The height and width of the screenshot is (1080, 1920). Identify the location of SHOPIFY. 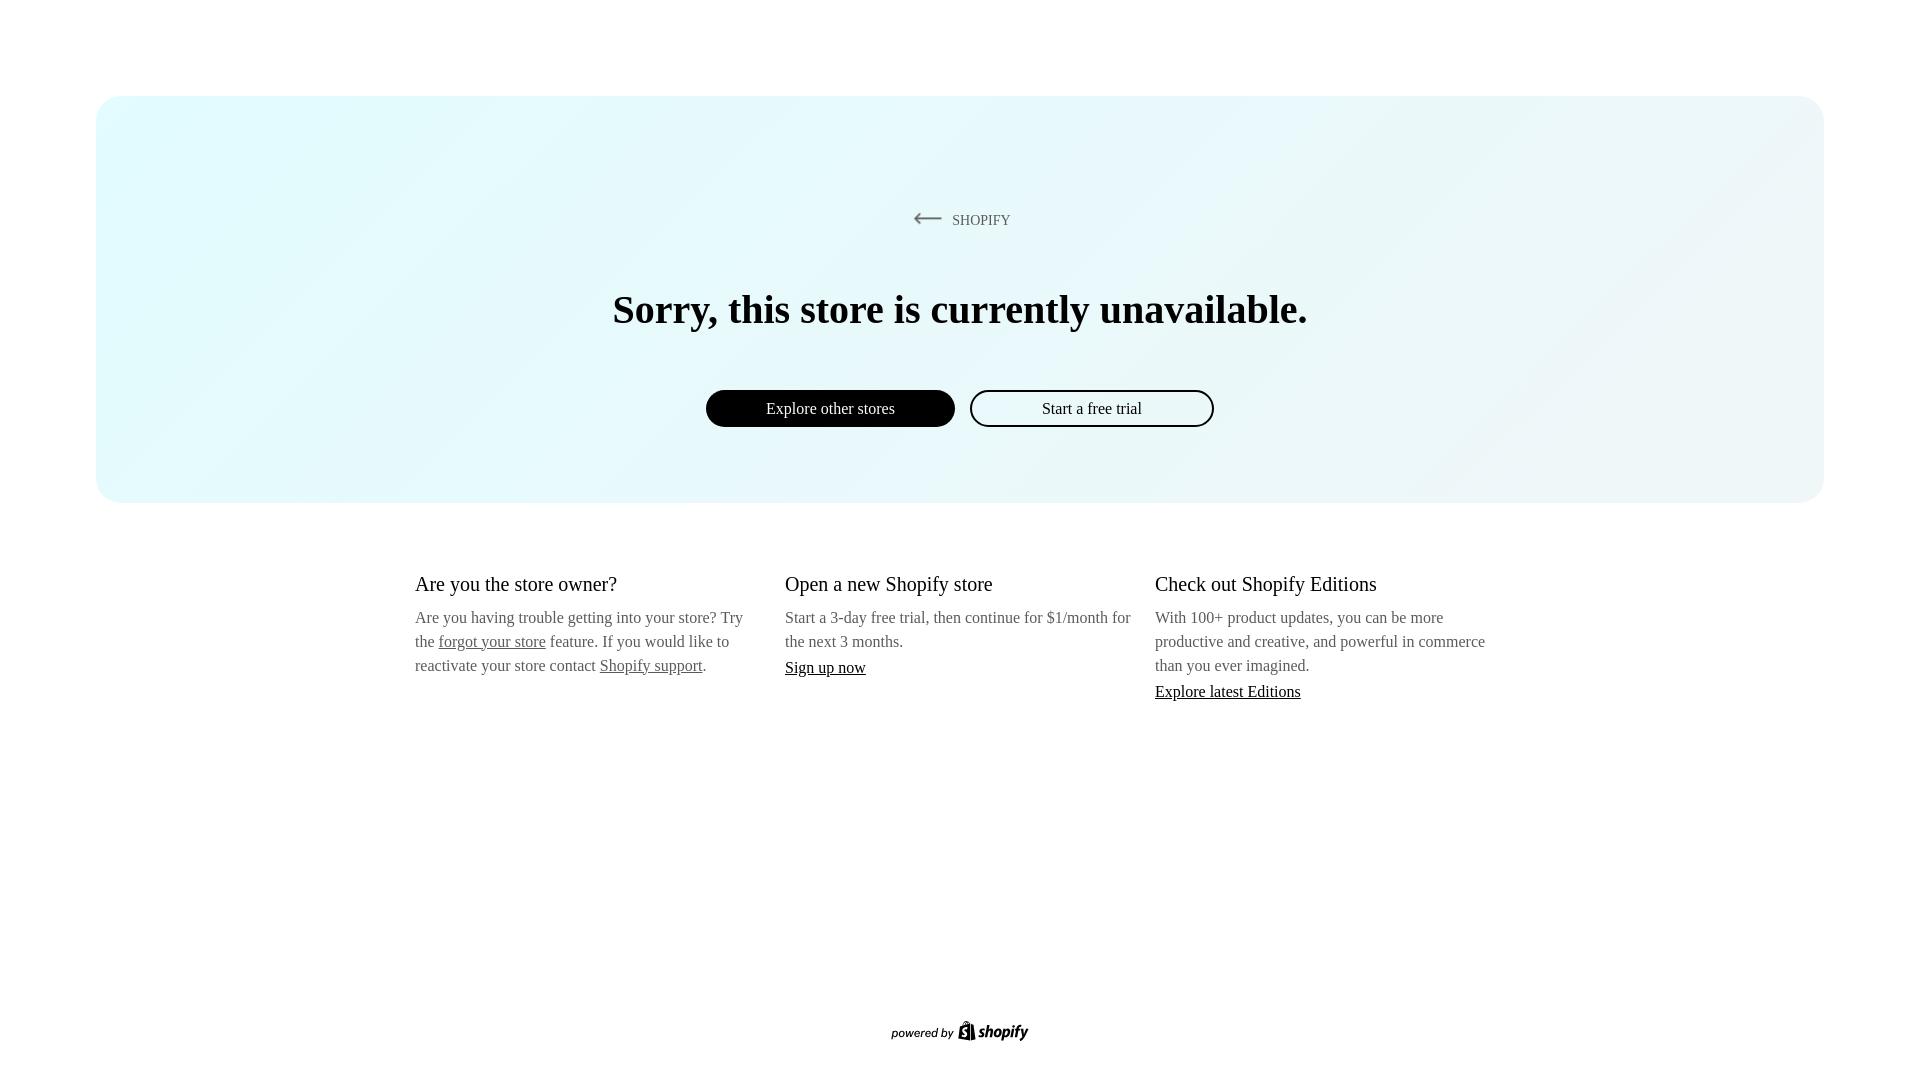
(958, 219).